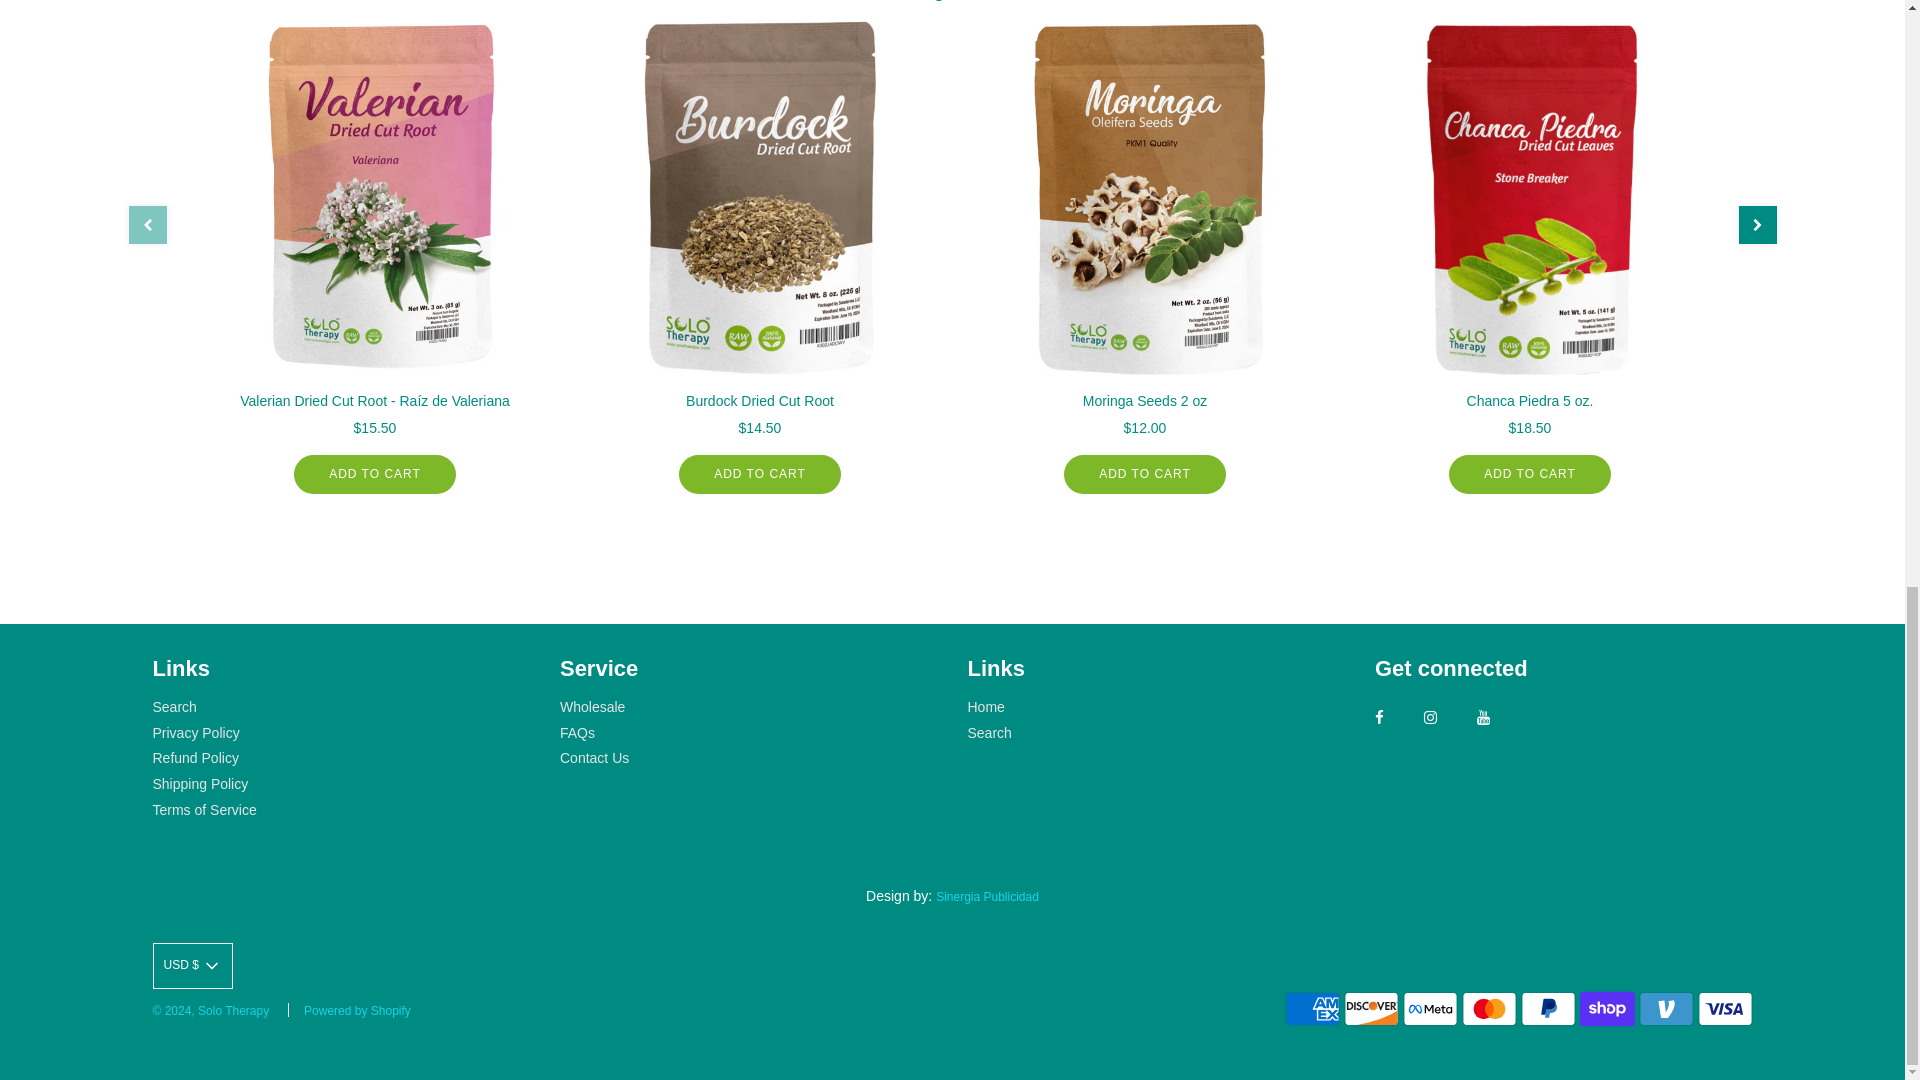 Image resolution: width=1920 pixels, height=1080 pixels. What do you see at coordinates (1312, 1009) in the screenshot?
I see `American Express` at bounding box center [1312, 1009].